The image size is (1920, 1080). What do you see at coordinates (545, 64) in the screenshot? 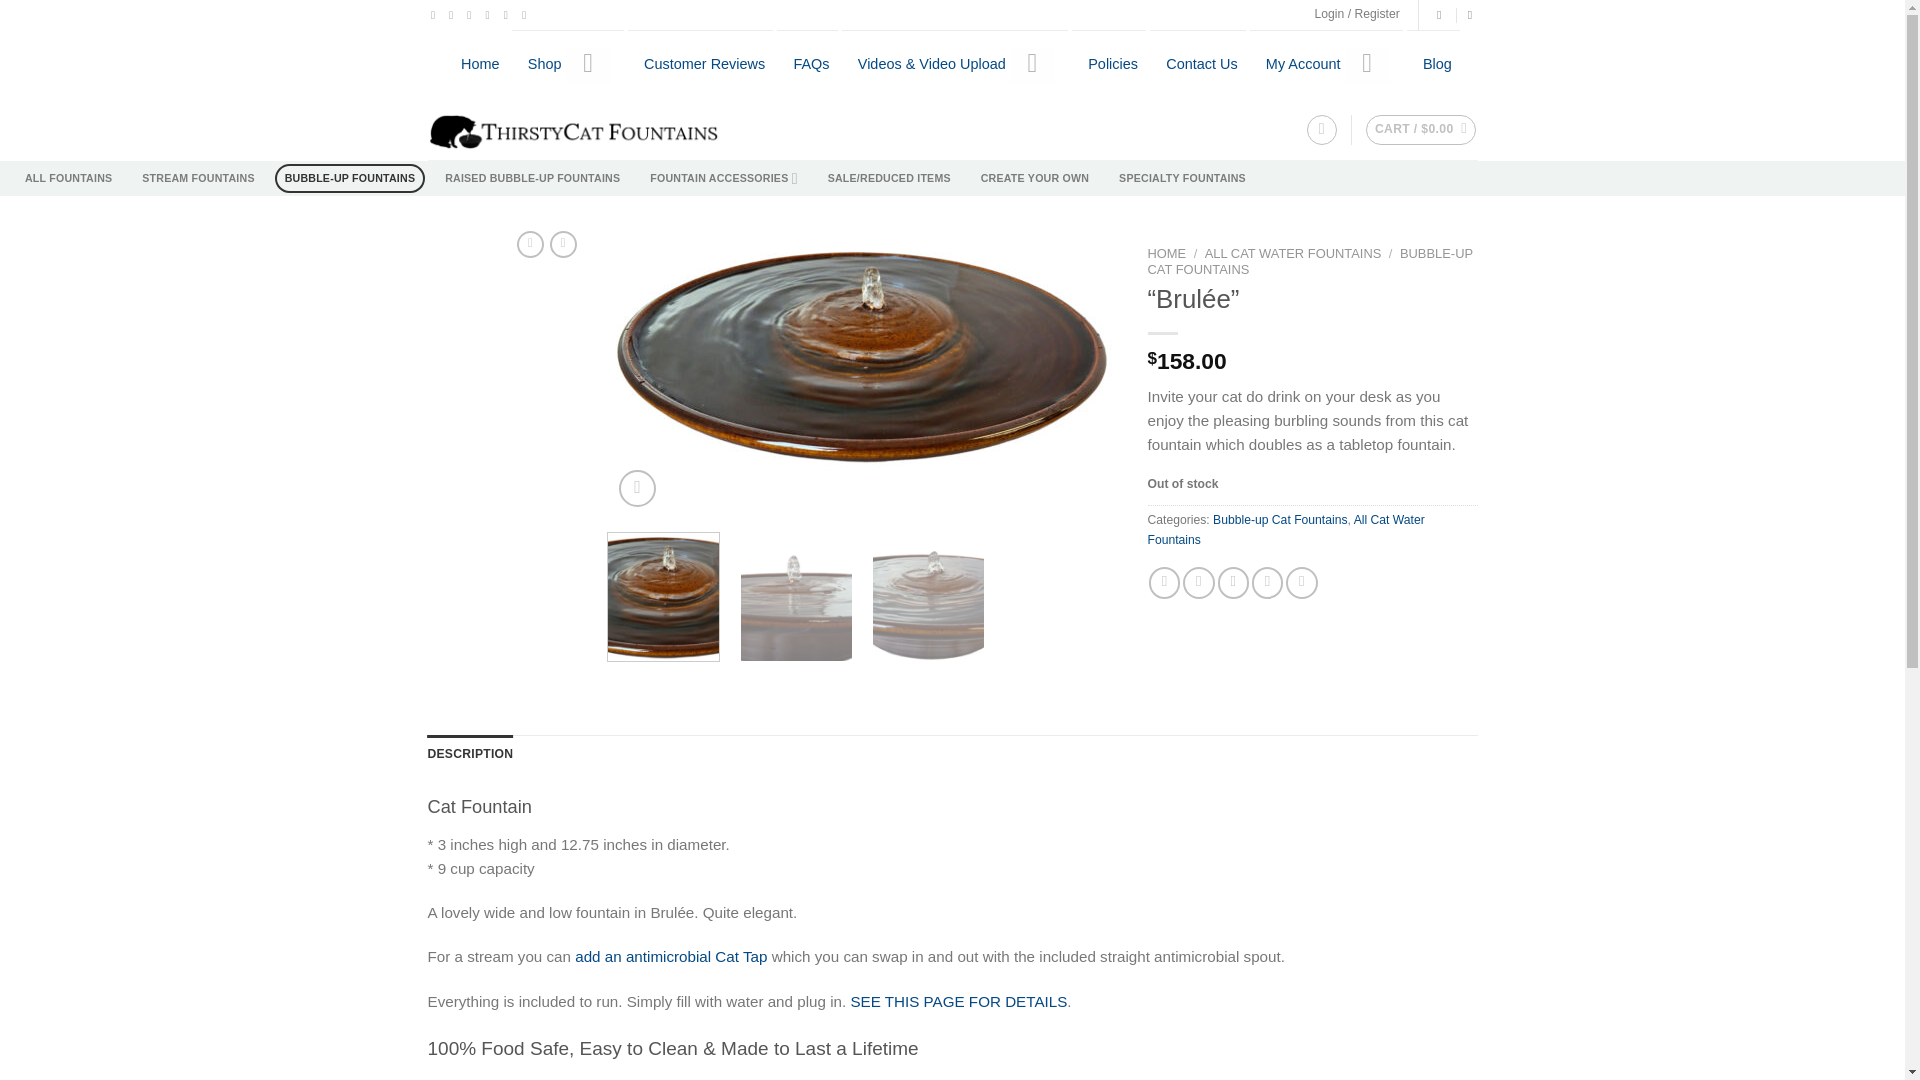
I see `Shop` at bounding box center [545, 64].